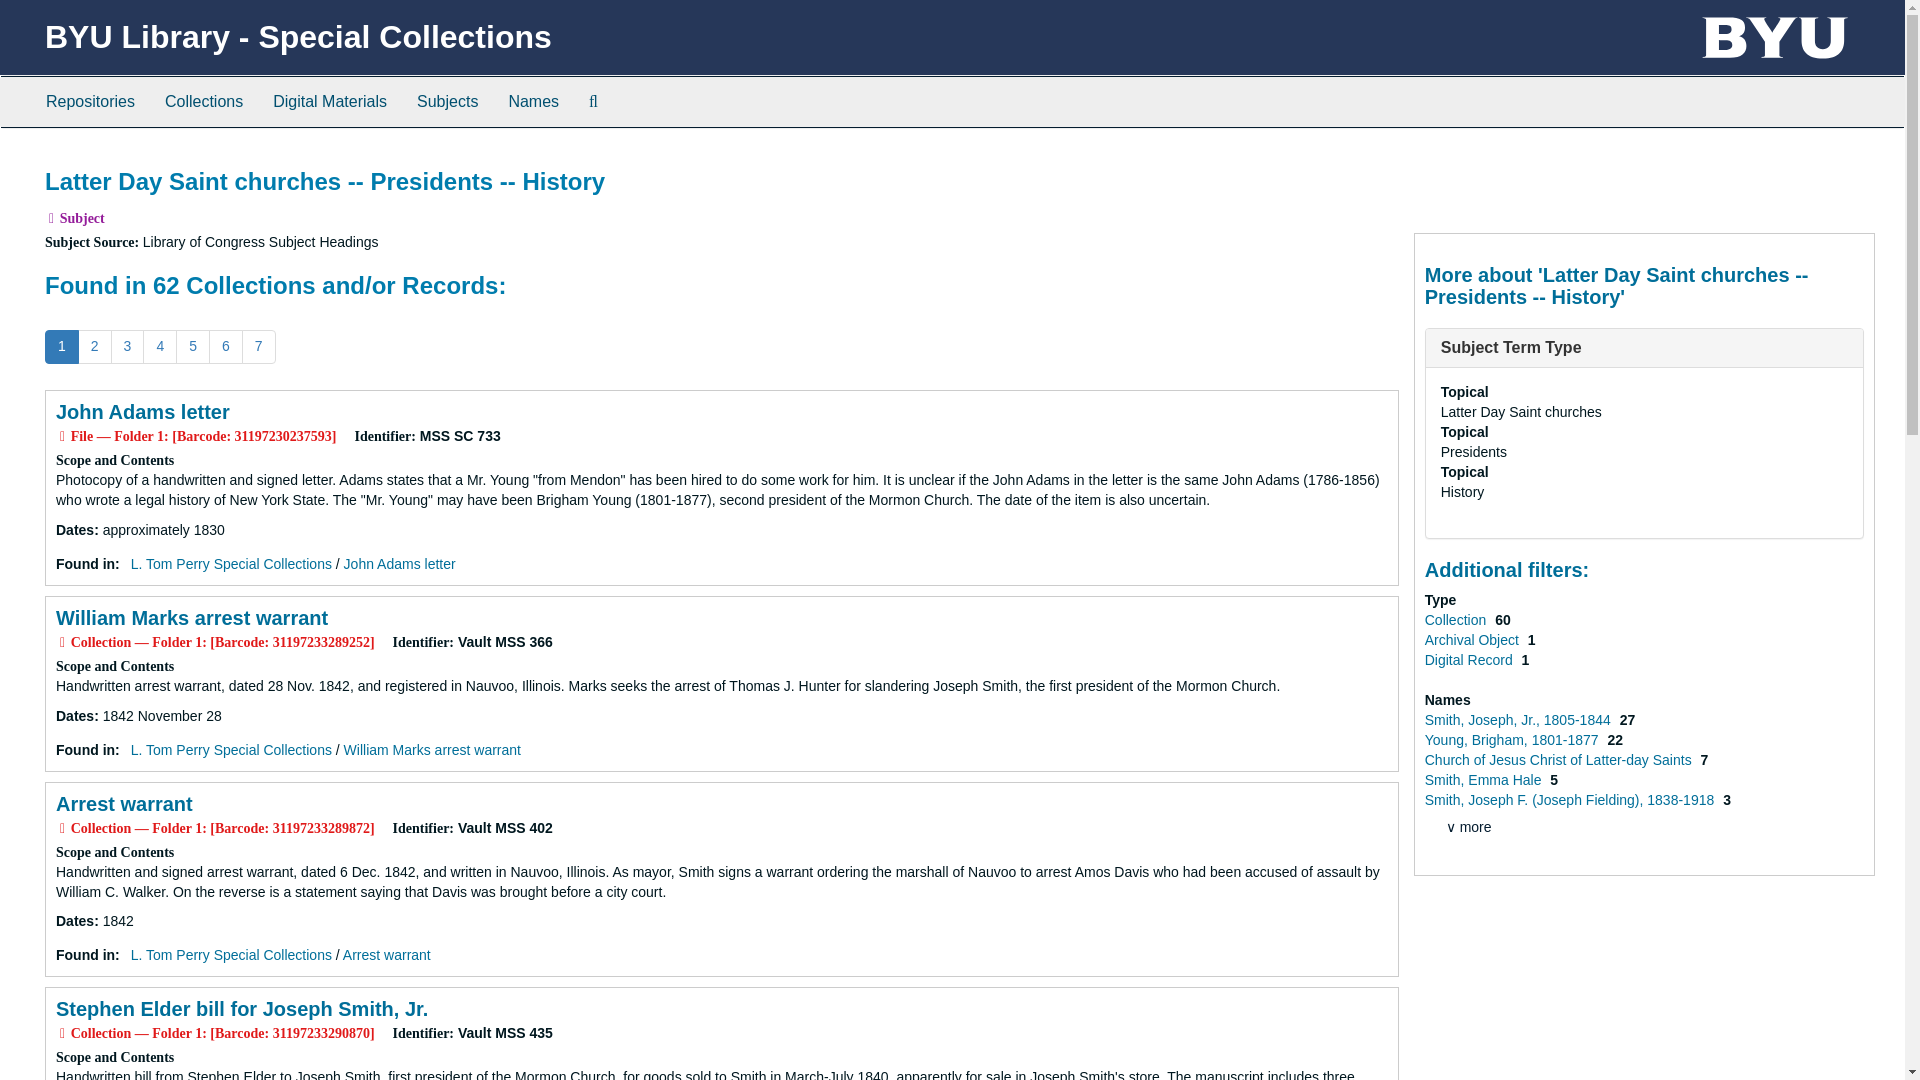 This screenshot has width=1920, height=1080. Describe the element at coordinates (74, 529) in the screenshot. I see `translation missing: en.dates` at that location.